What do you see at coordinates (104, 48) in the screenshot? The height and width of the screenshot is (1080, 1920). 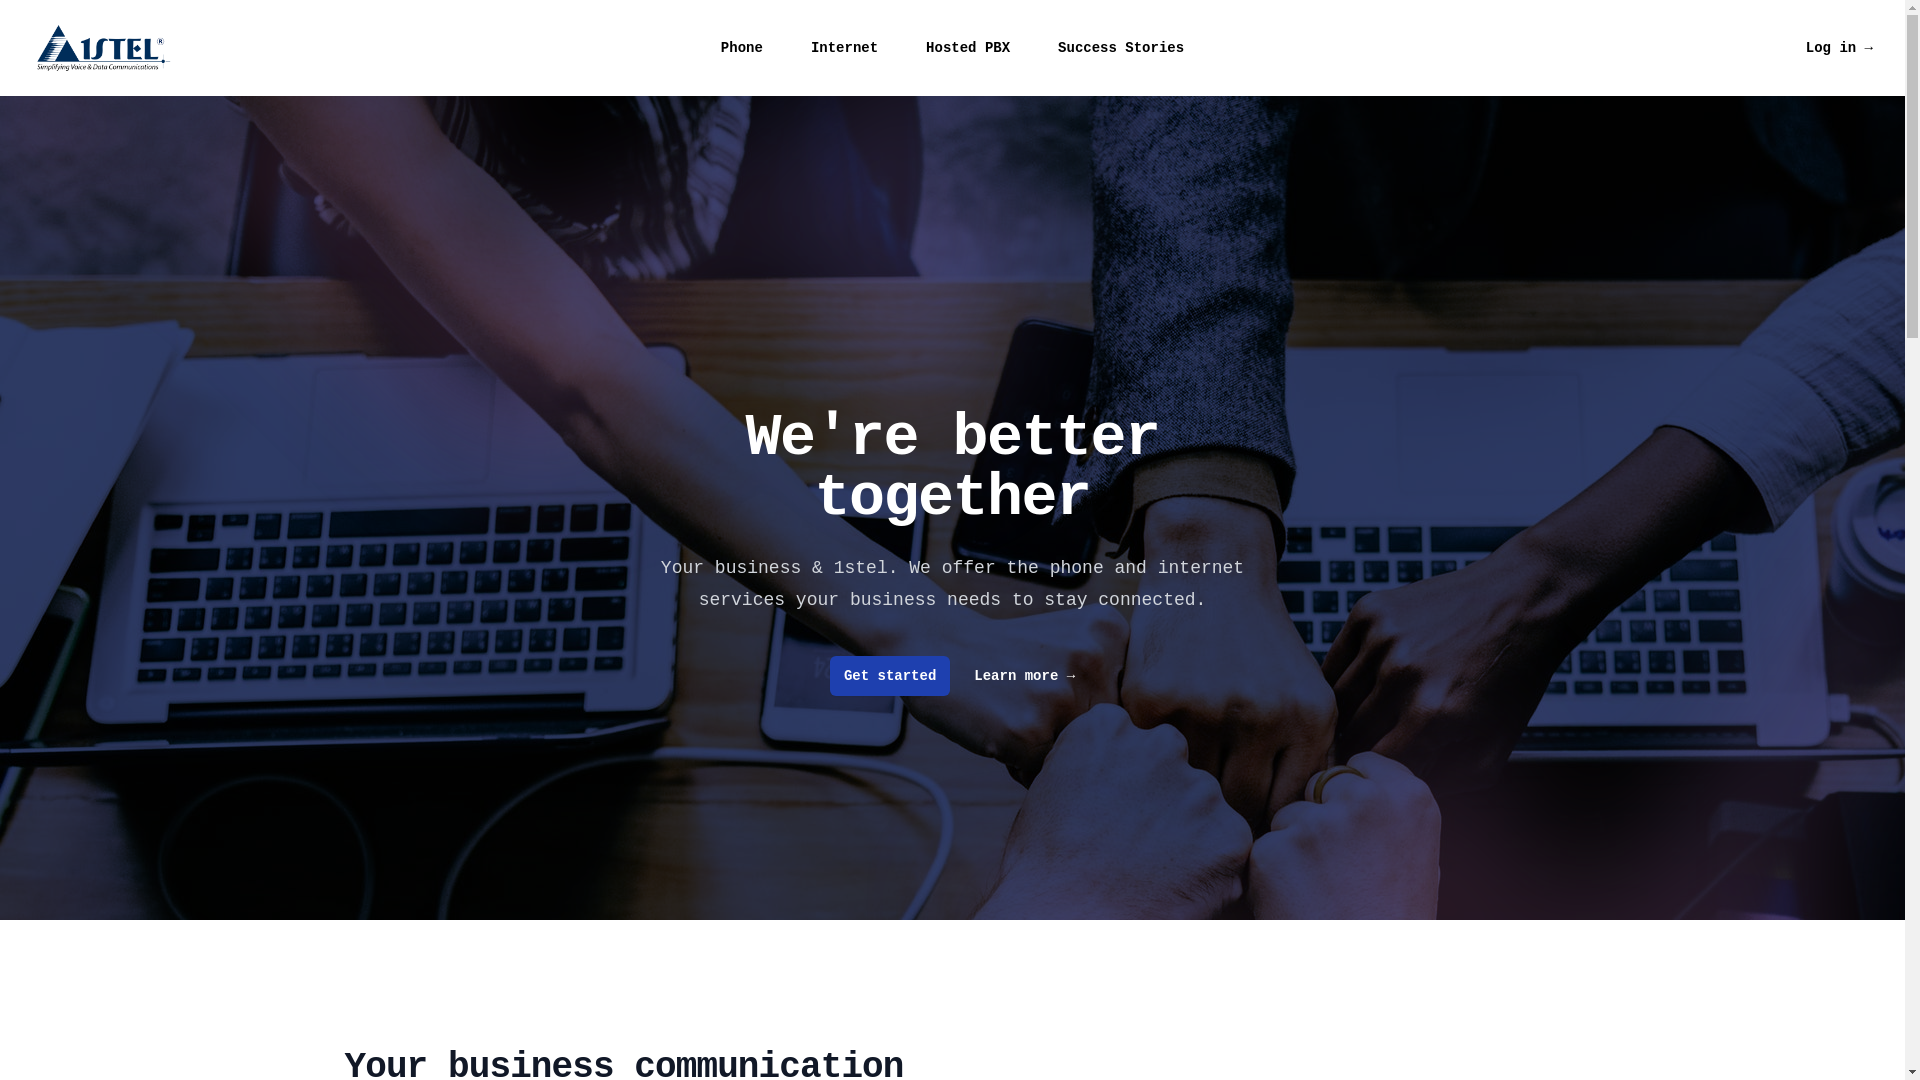 I see `1stel` at bounding box center [104, 48].